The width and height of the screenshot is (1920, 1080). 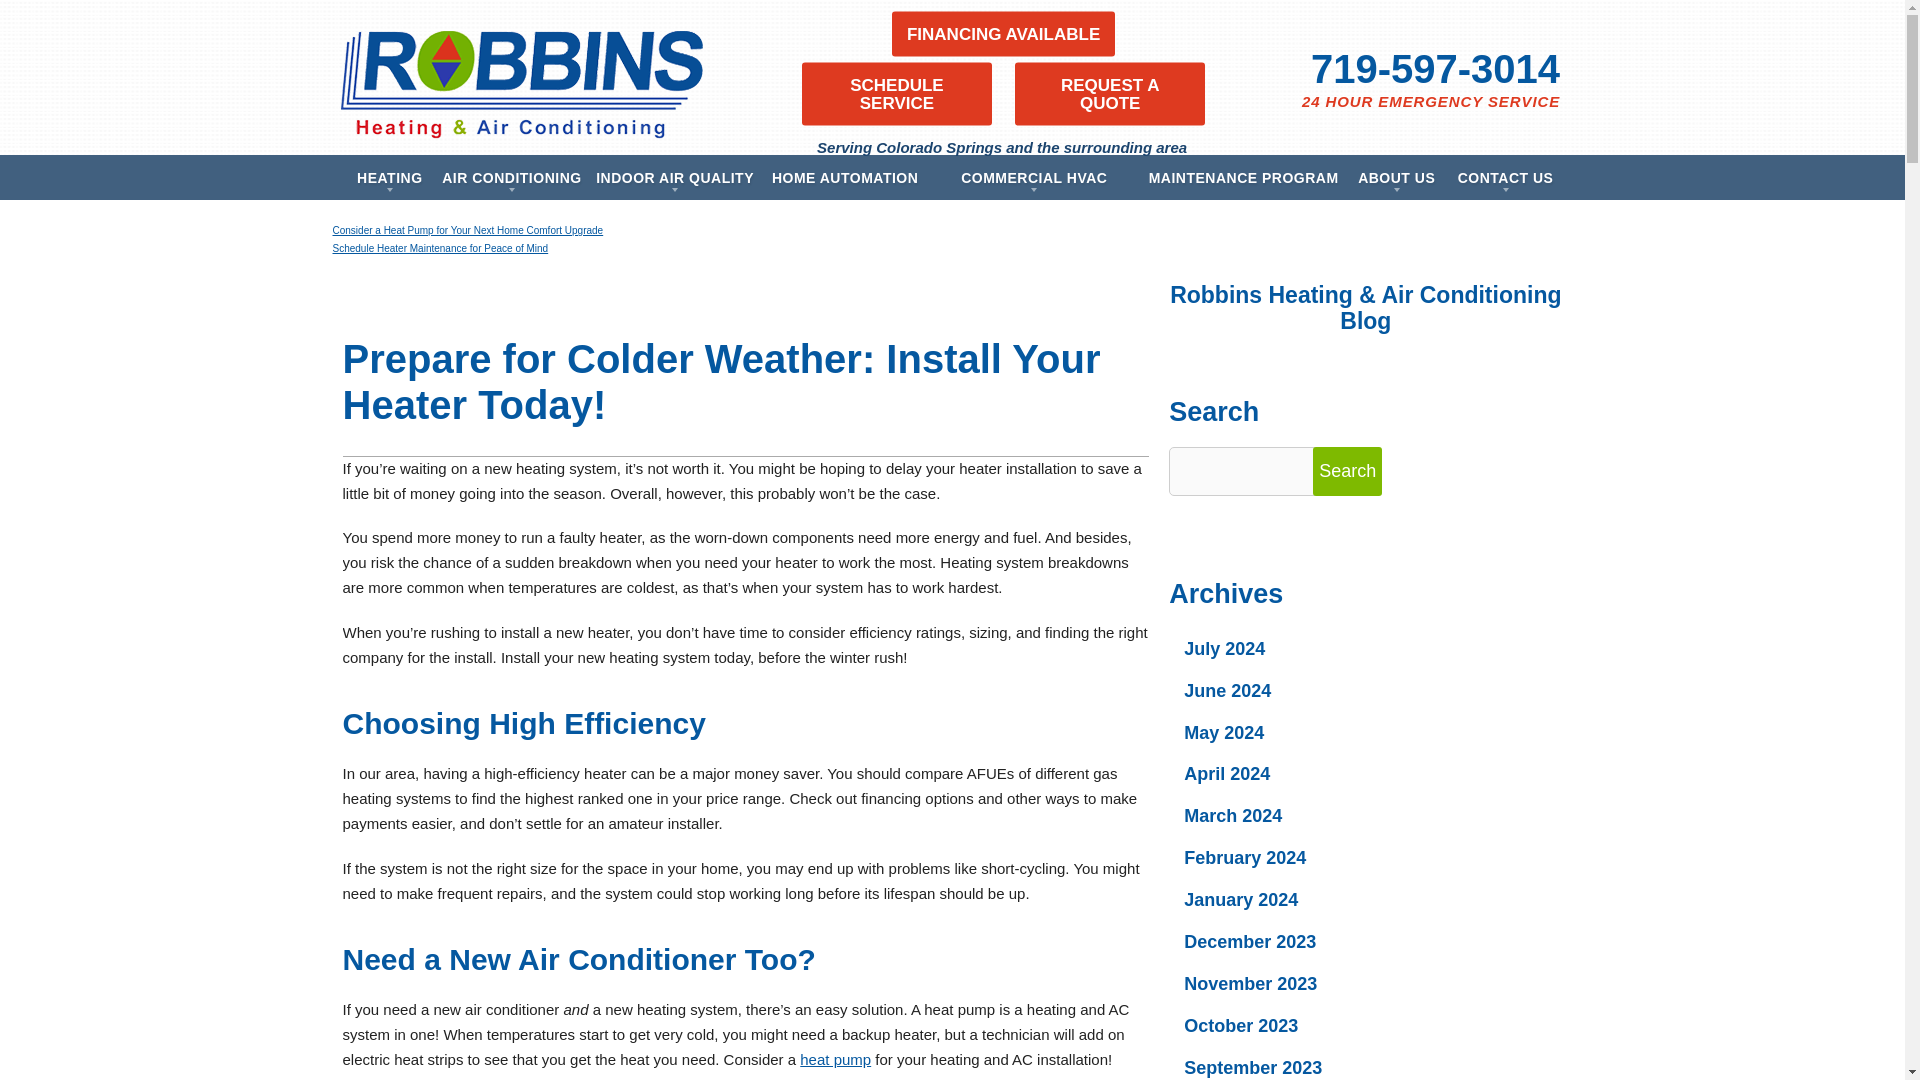 What do you see at coordinates (1435, 68) in the screenshot?
I see `719-597-3014` at bounding box center [1435, 68].